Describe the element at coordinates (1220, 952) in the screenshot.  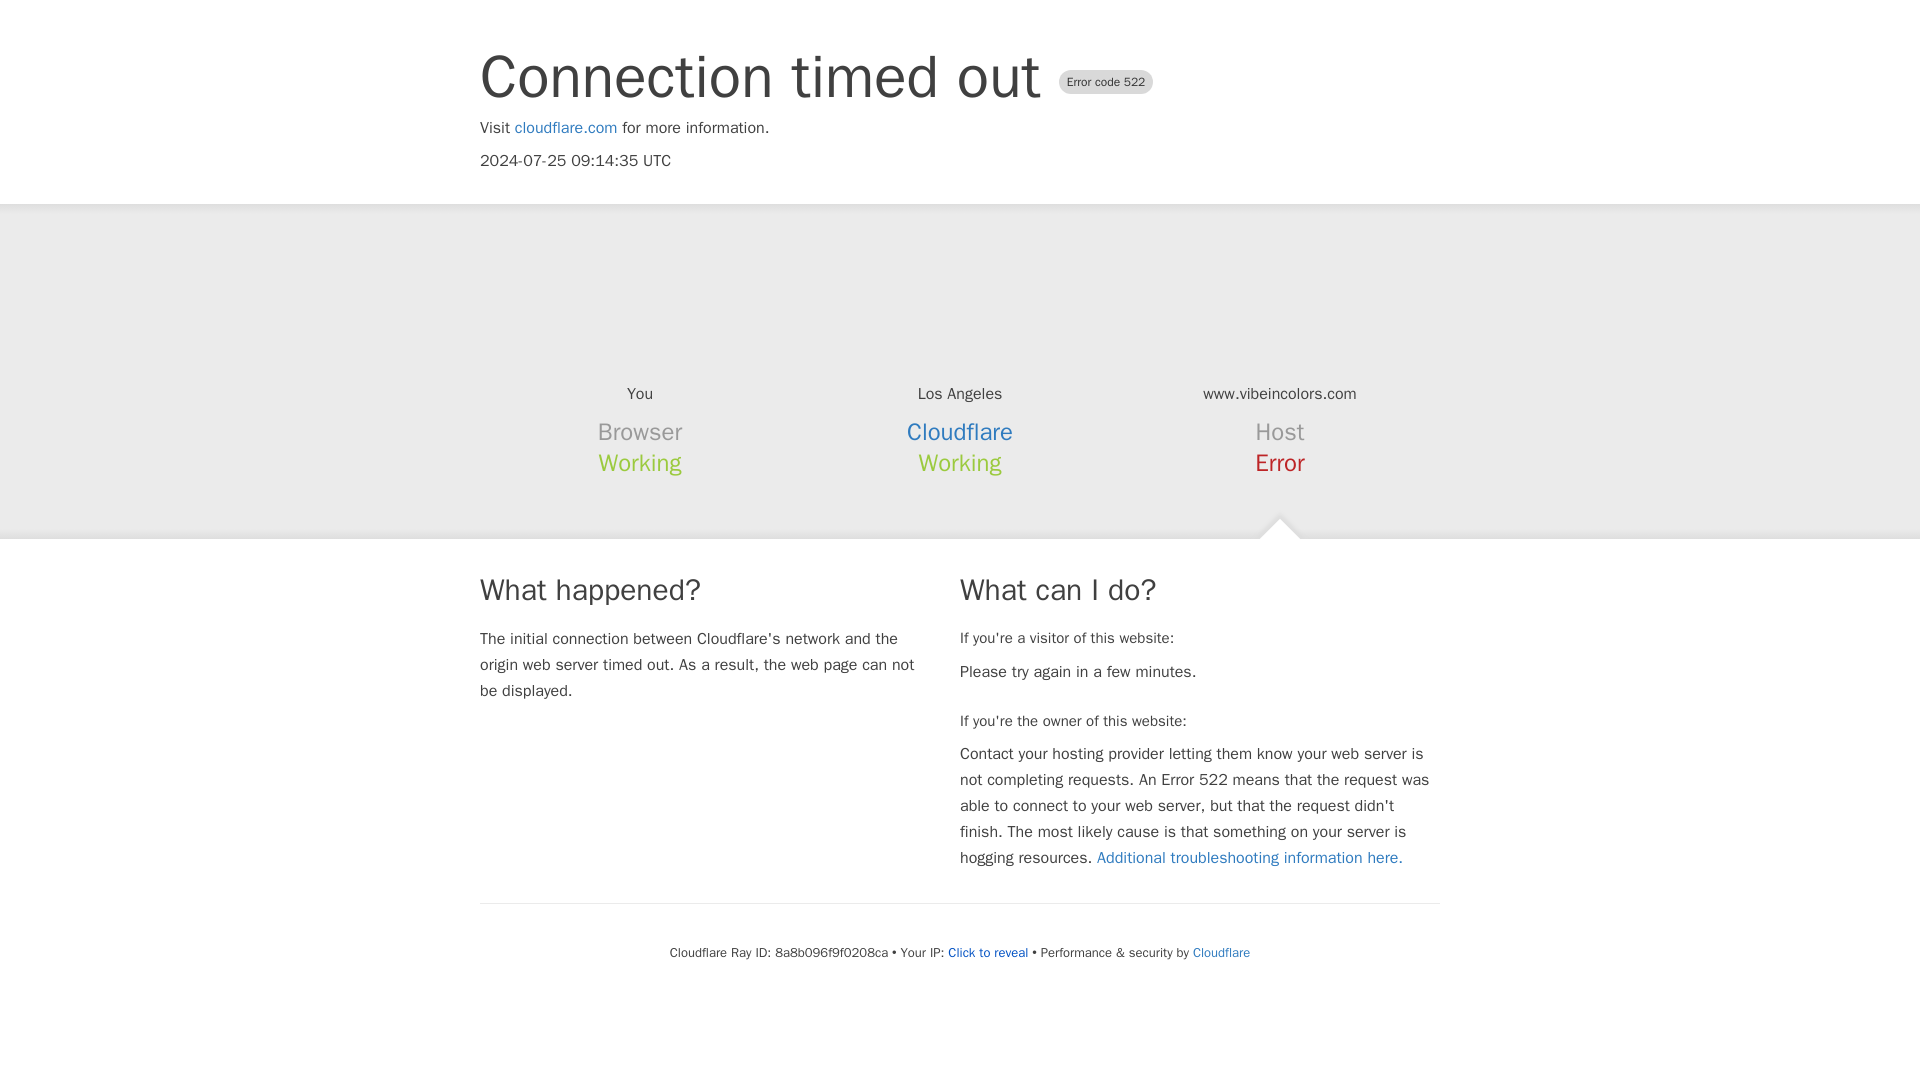
I see `Cloudflare` at that location.